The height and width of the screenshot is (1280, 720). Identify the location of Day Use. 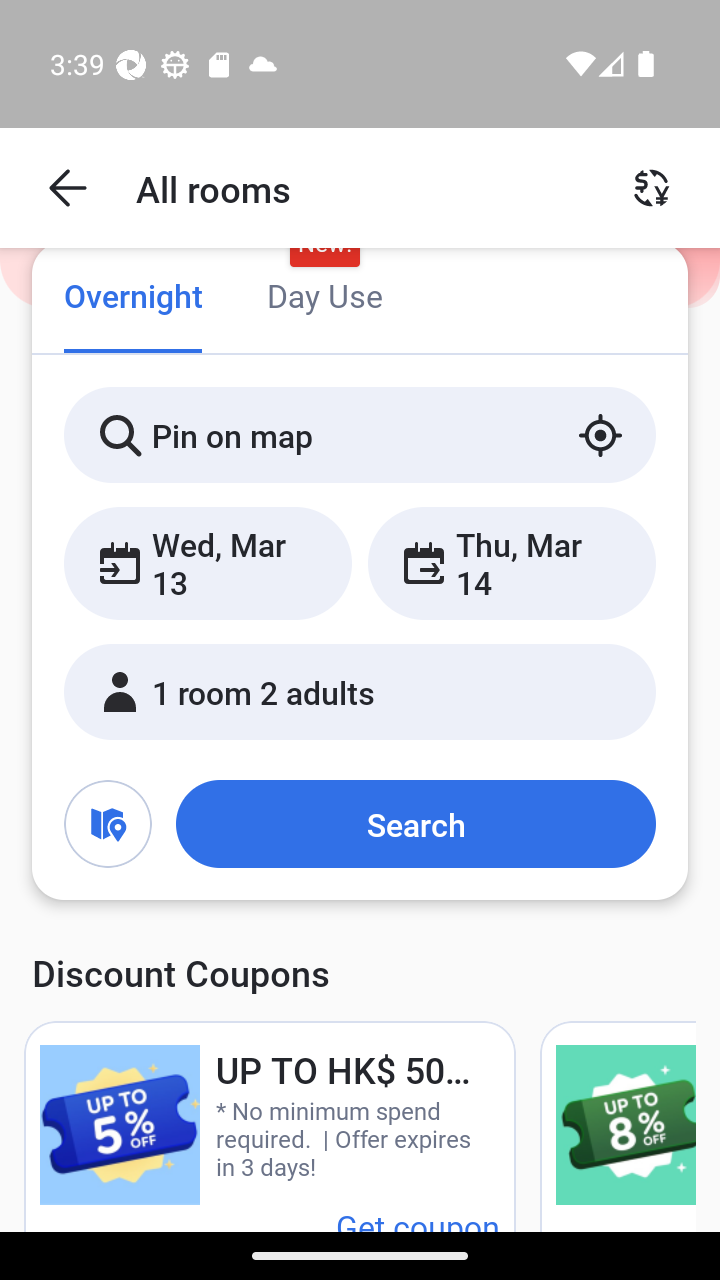
(324, 298).